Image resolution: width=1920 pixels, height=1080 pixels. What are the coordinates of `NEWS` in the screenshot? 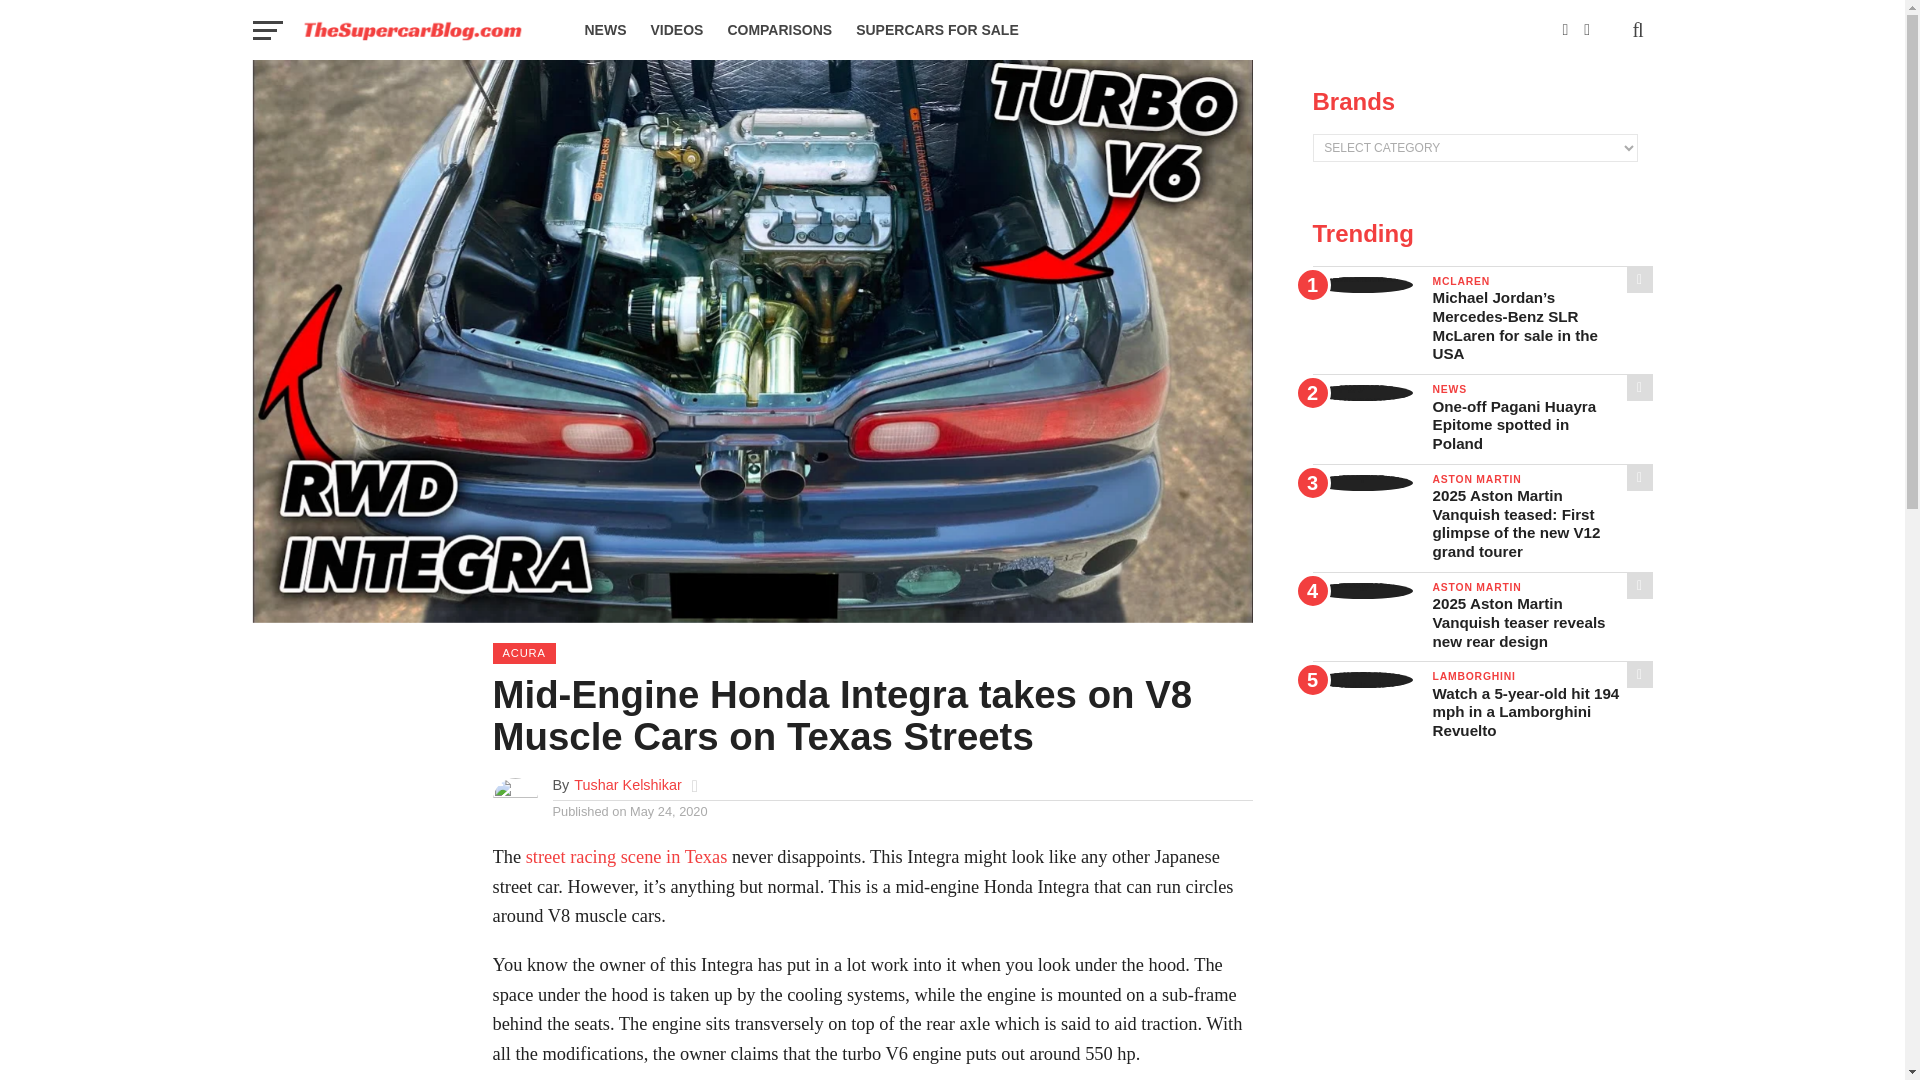 It's located at (604, 30).